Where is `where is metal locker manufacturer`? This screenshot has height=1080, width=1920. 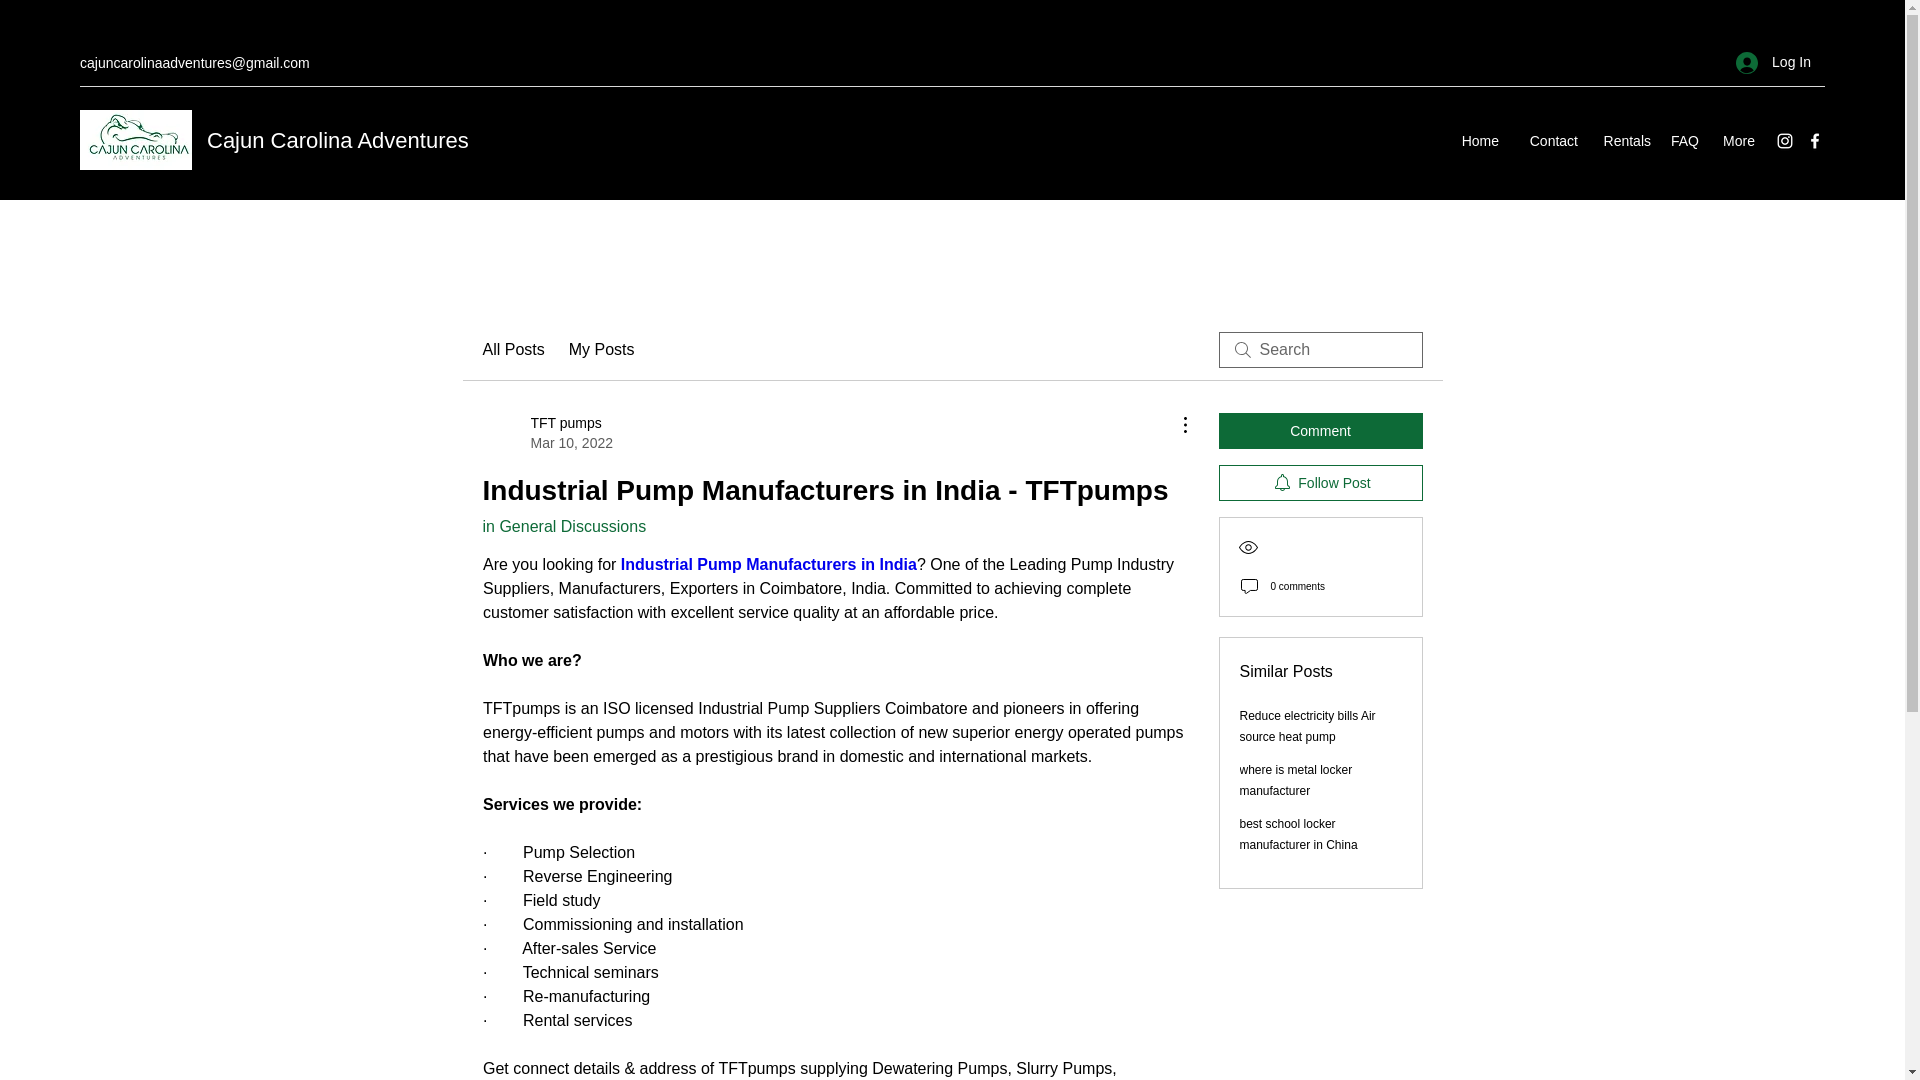 where is metal locker manufacturer is located at coordinates (1296, 780).